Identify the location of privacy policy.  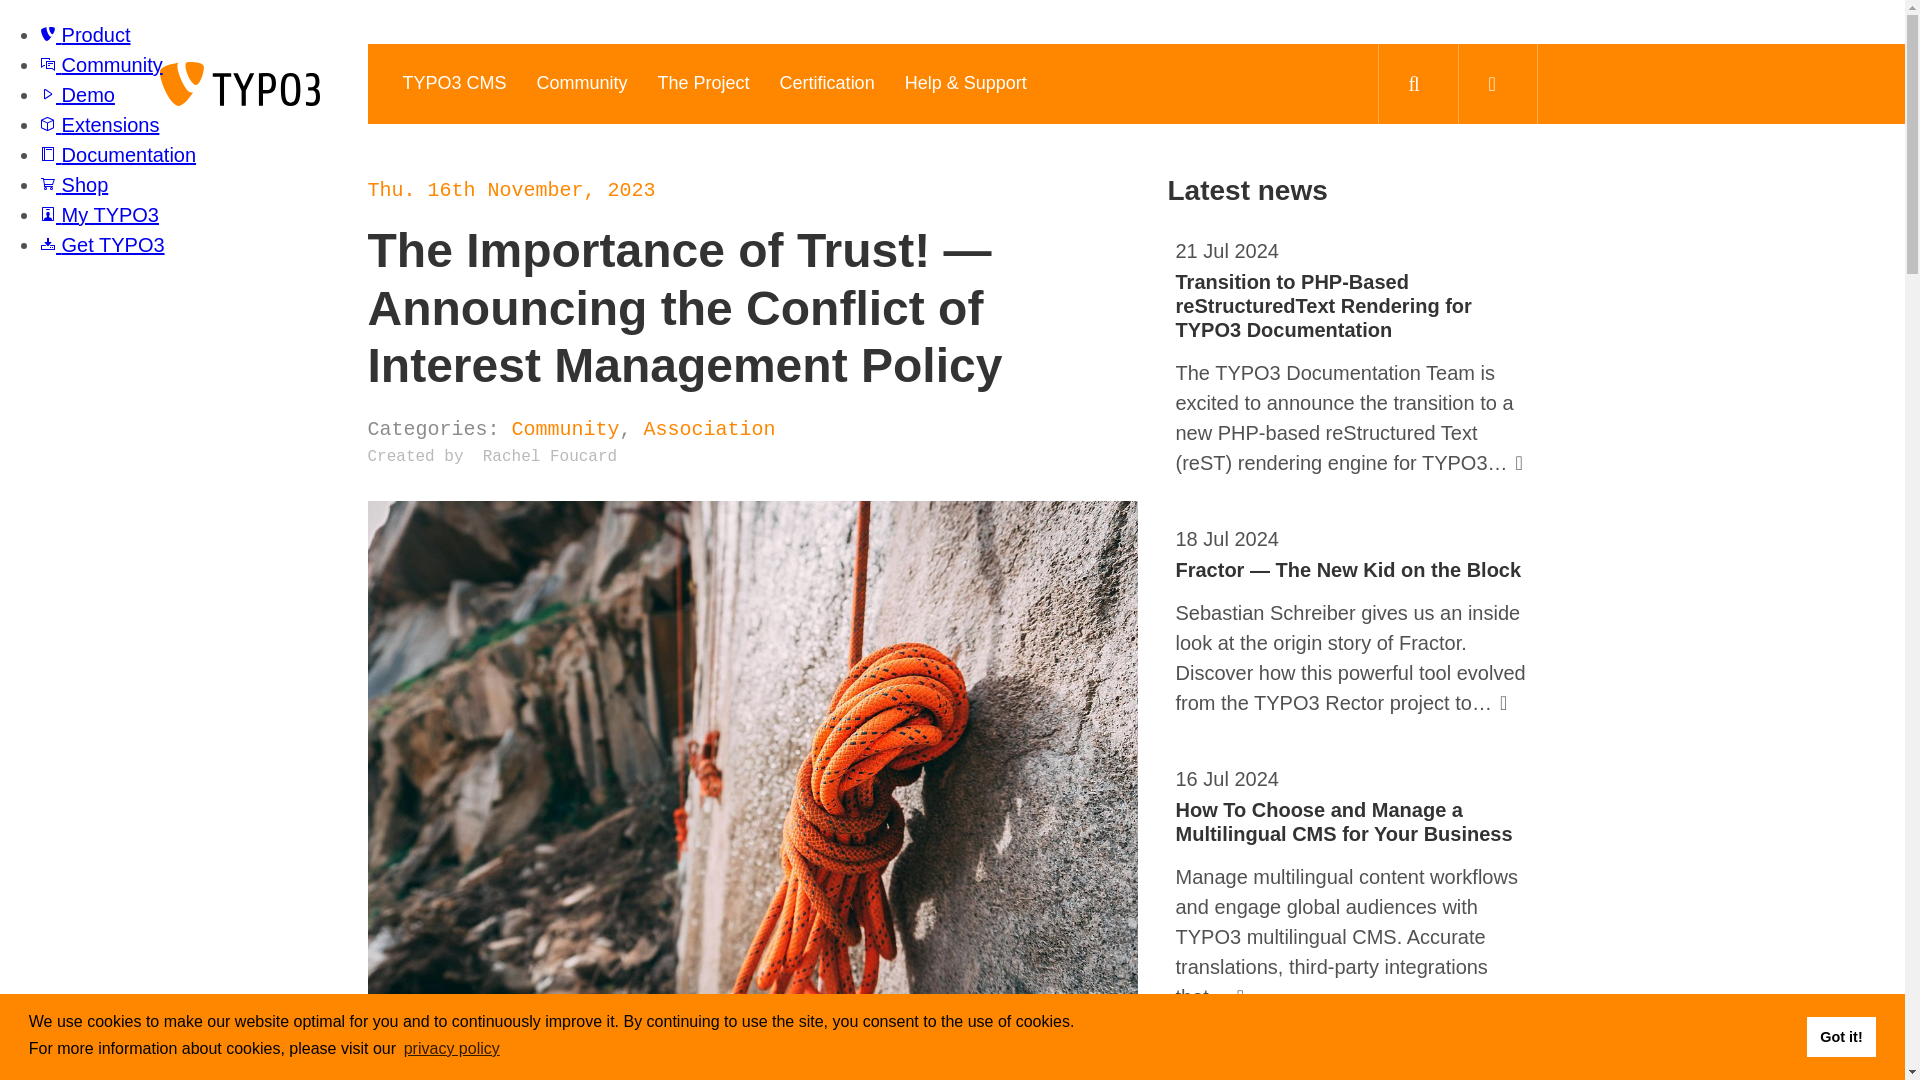
(452, 1048).